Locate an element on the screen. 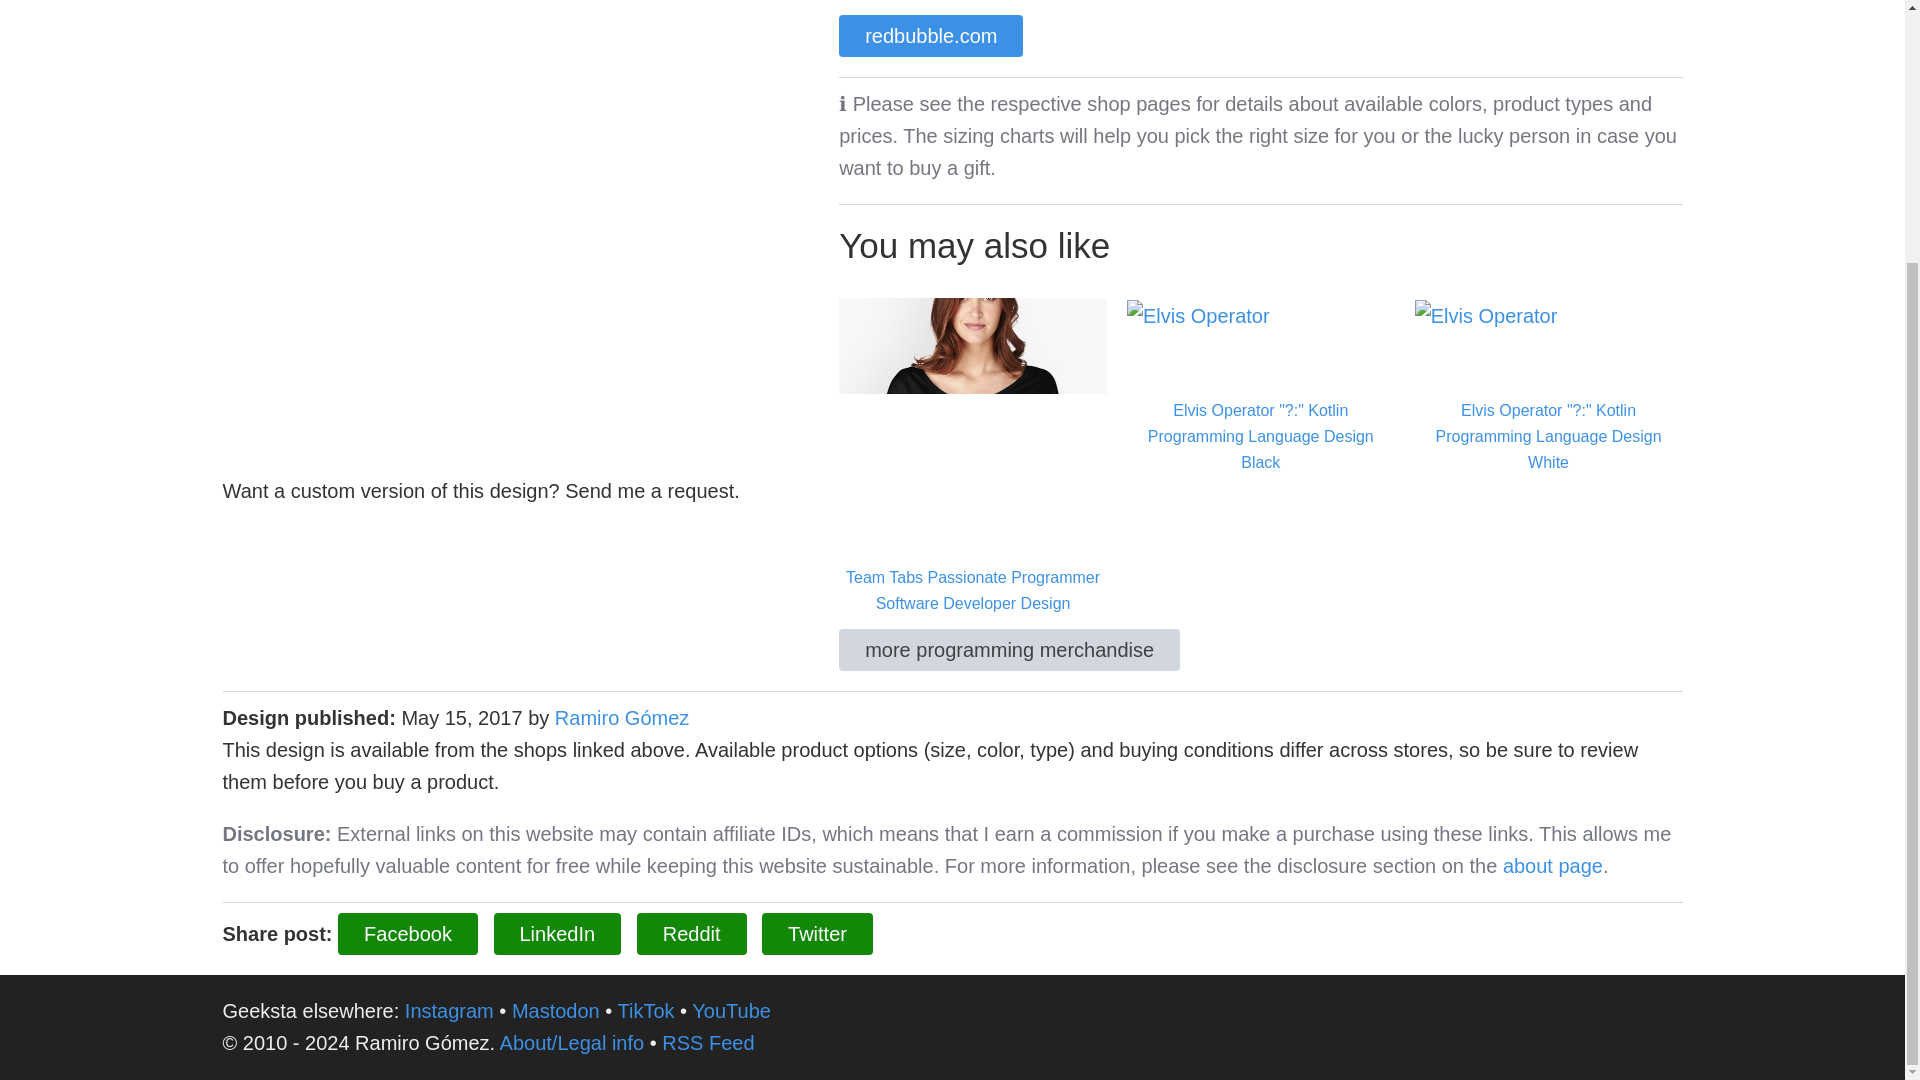 The width and height of the screenshot is (1920, 1080). Team Tabs Passionate Programmer Software Developer Design is located at coordinates (973, 456).